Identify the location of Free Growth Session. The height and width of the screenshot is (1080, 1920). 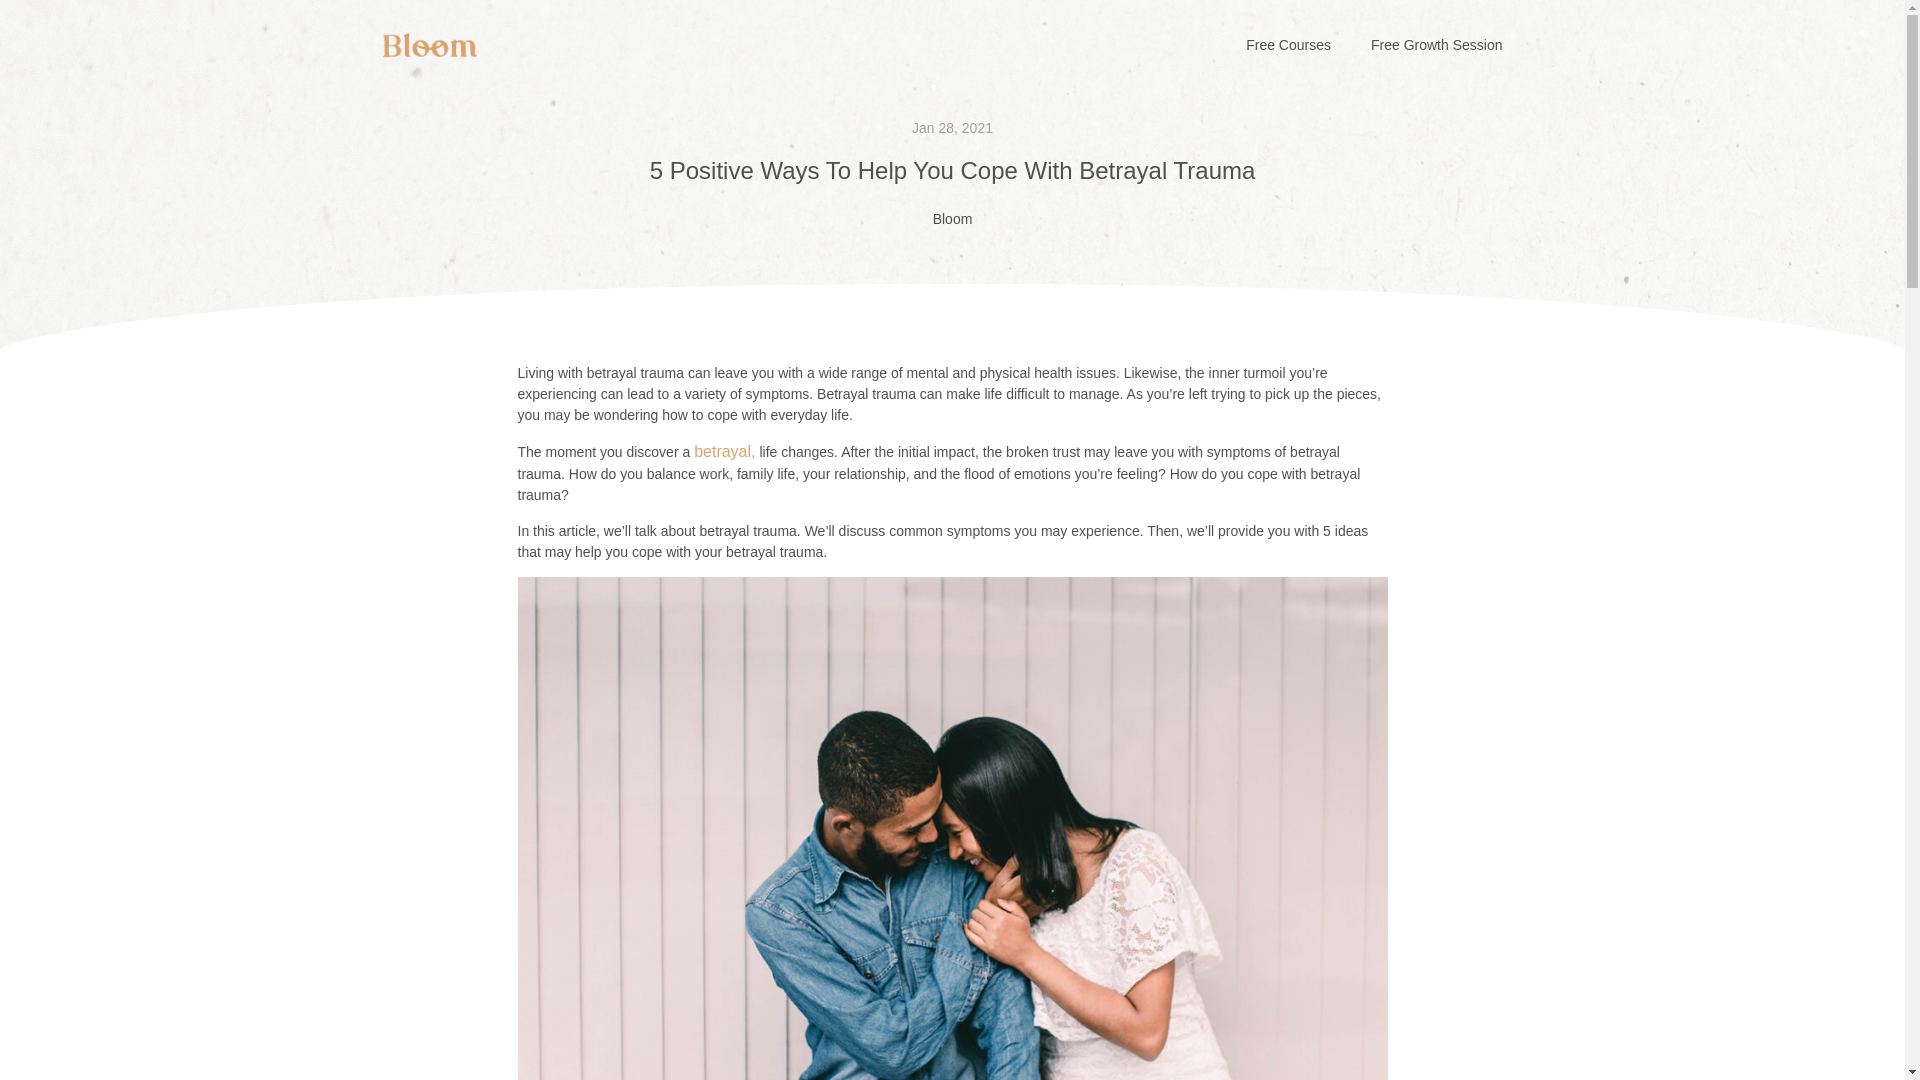
(1436, 44).